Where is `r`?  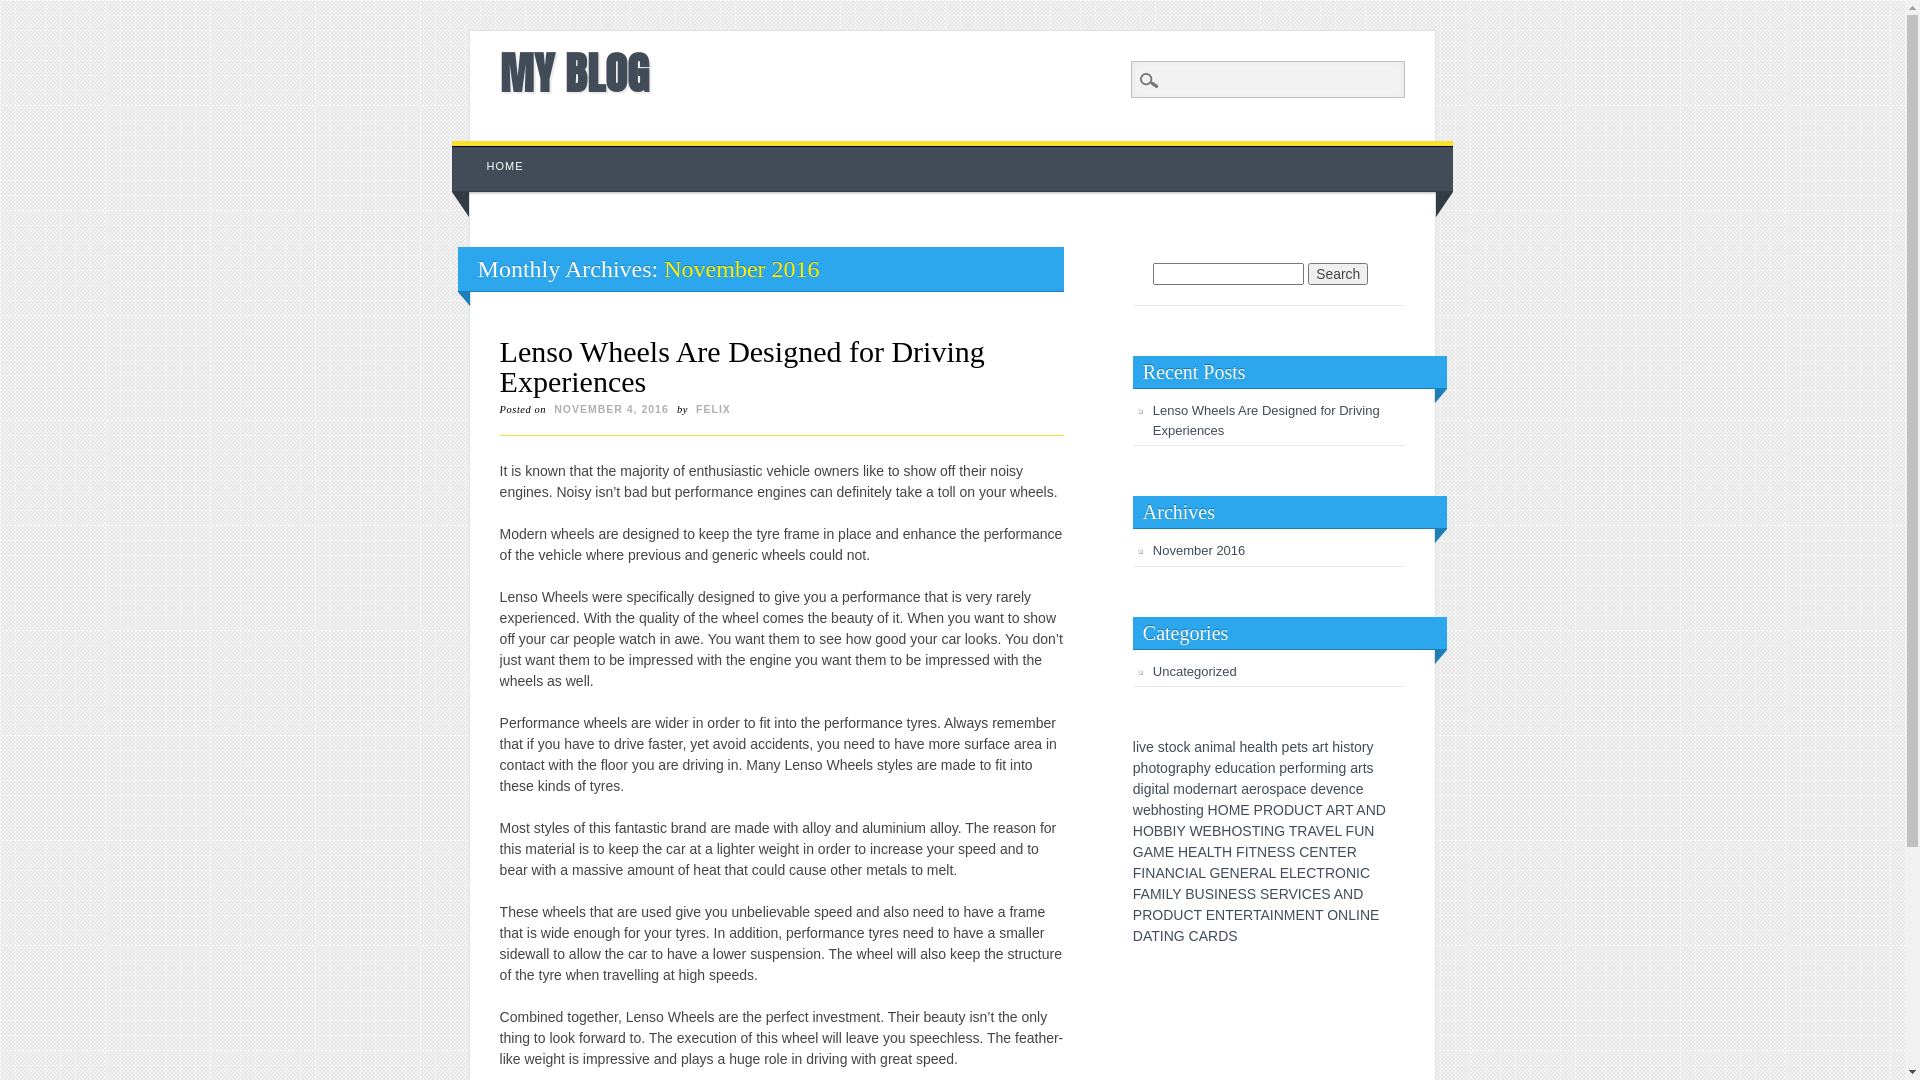
r is located at coordinates (1314, 768).